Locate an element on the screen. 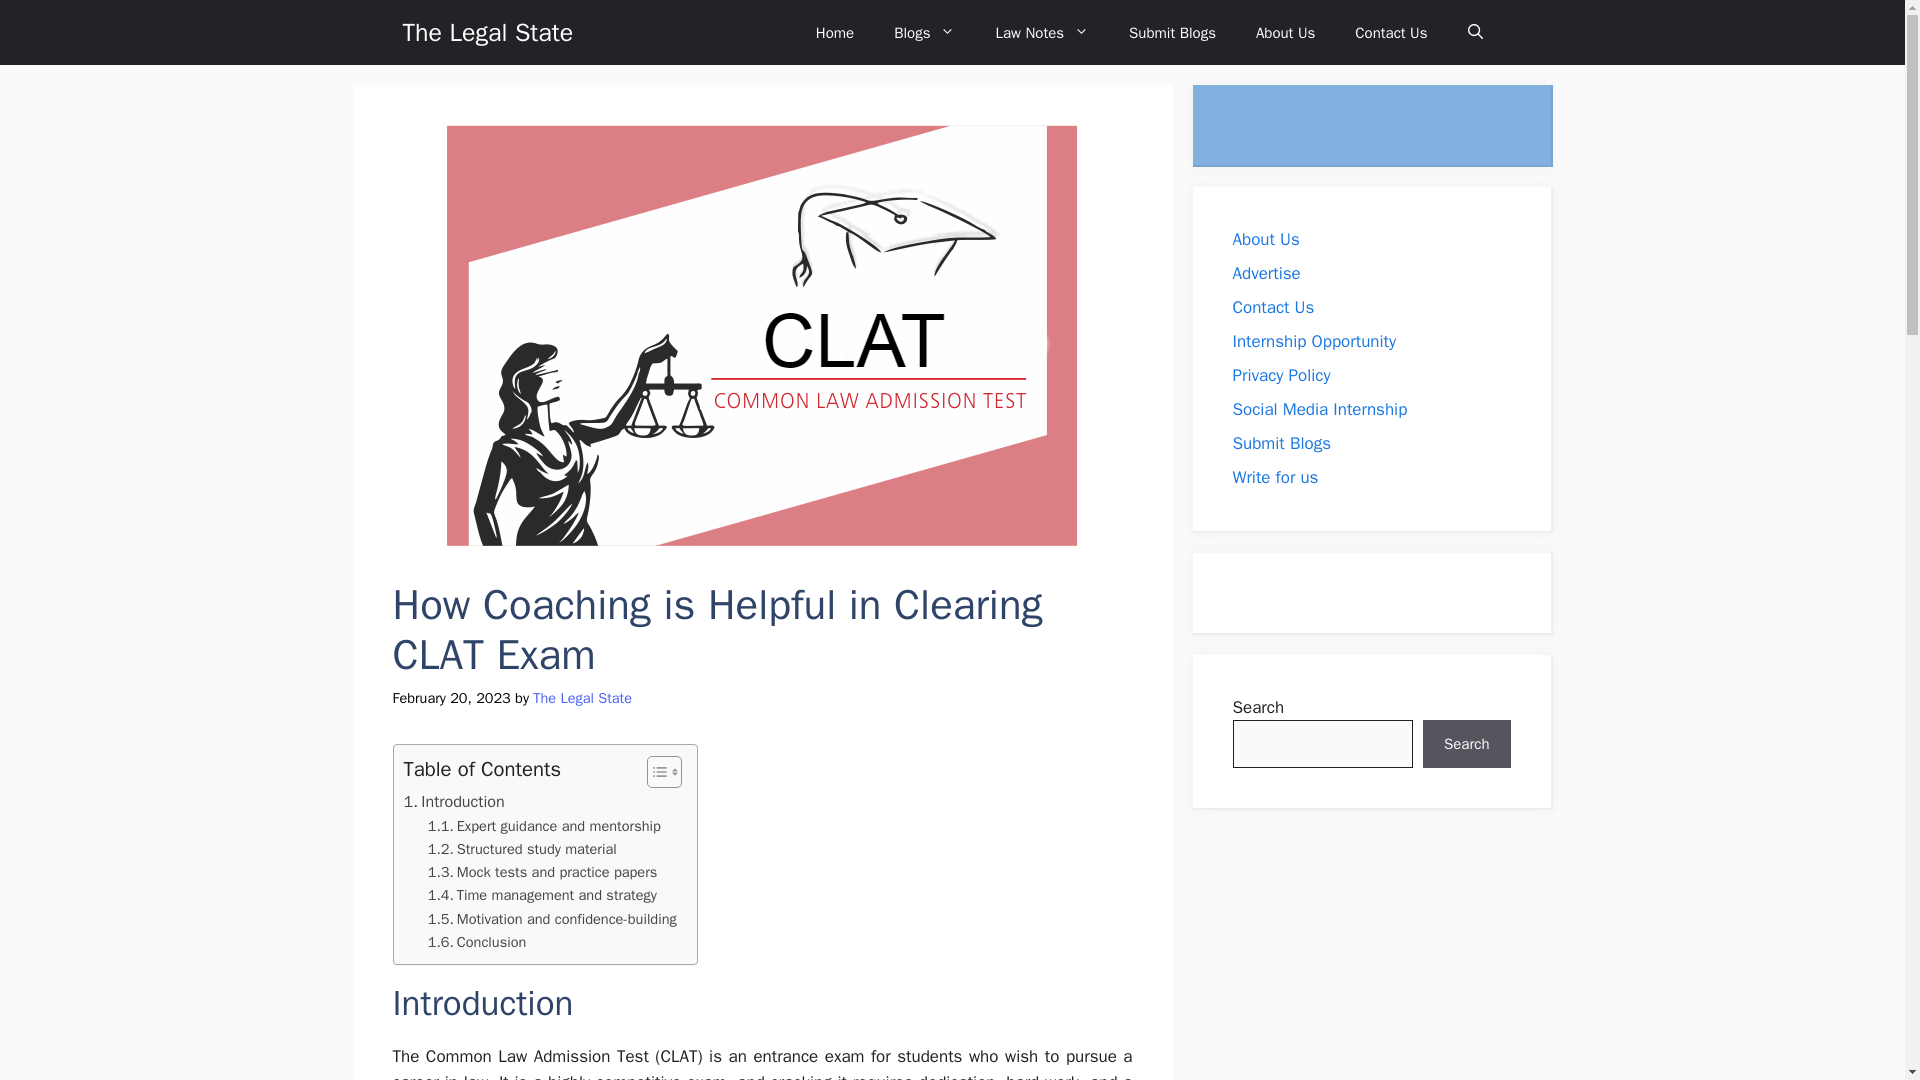 The width and height of the screenshot is (1920, 1080). Contact Us is located at coordinates (1390, 32).